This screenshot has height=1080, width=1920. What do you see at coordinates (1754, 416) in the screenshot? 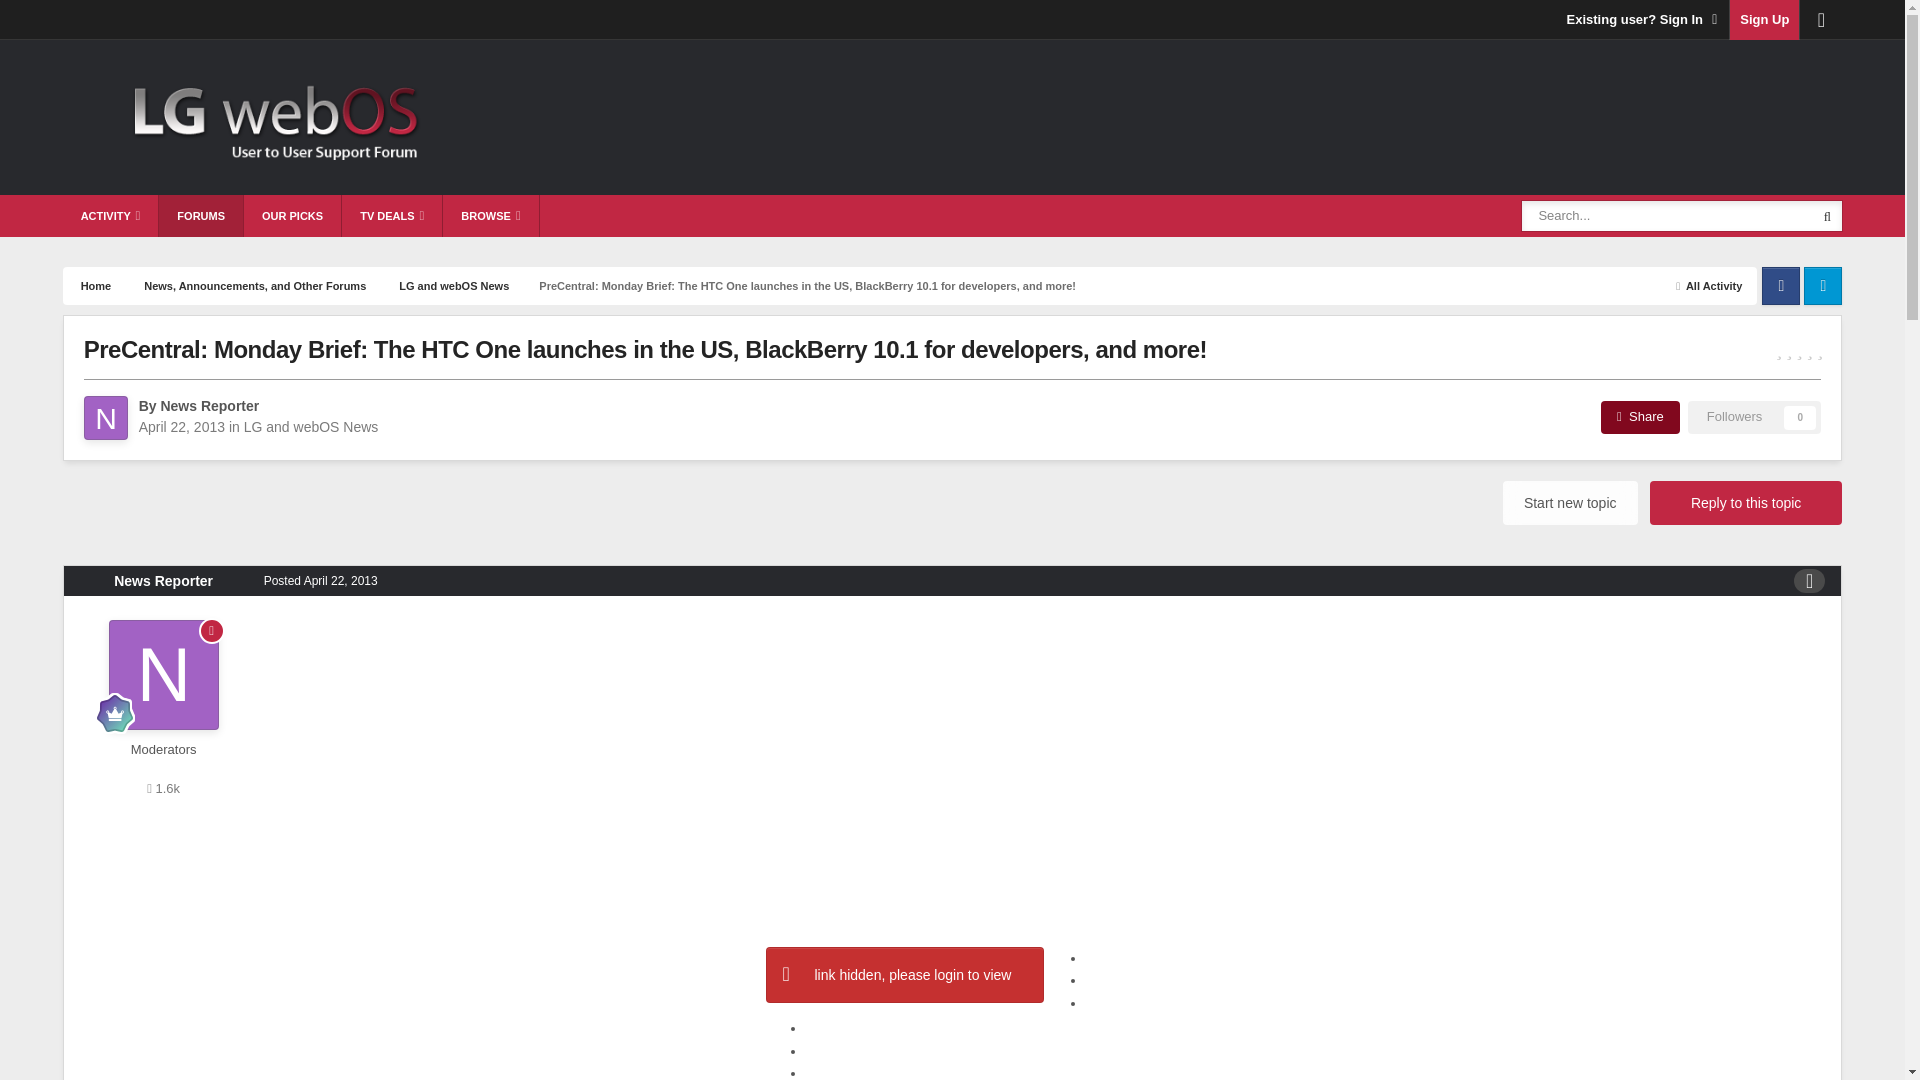
I see `Sign in to follow this` at bounding box center [1754, 416].